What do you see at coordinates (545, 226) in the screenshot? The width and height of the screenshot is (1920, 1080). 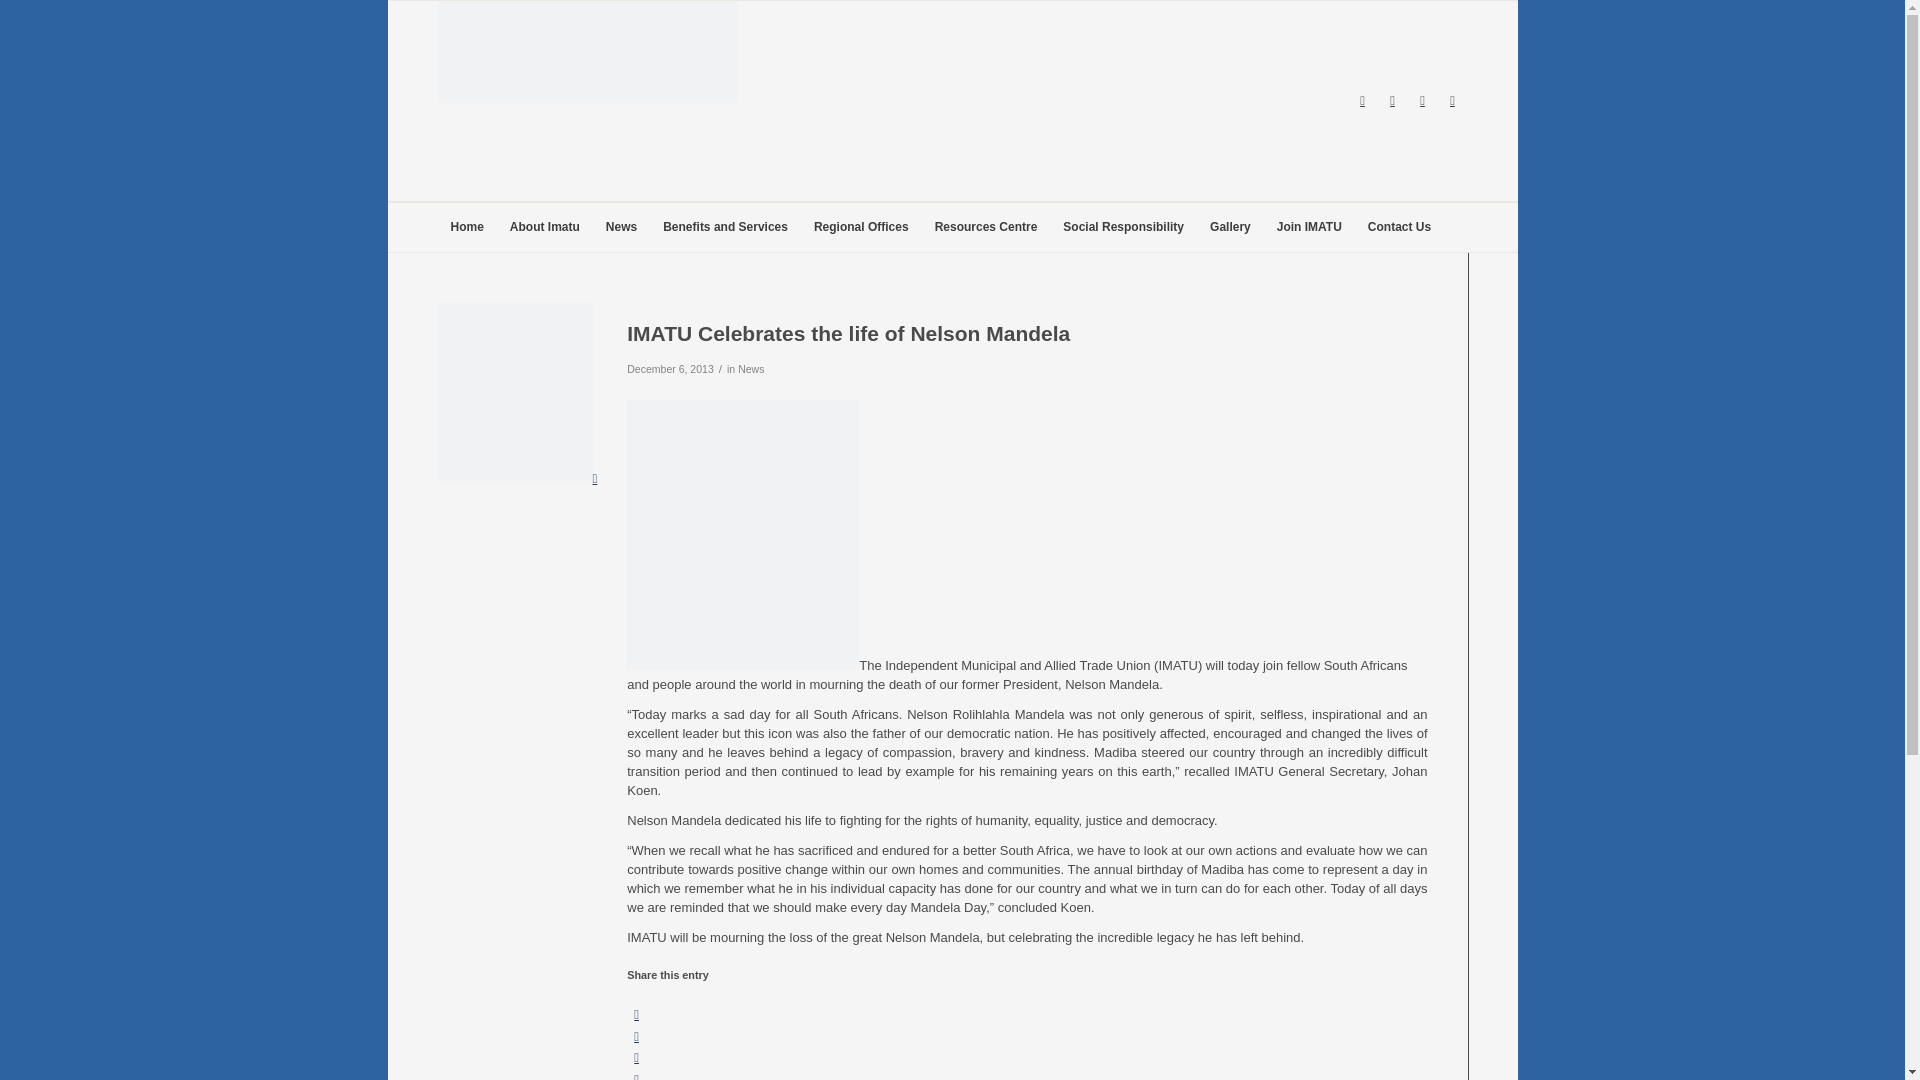 I see `About Imatu` at bounding box center [545, 226].